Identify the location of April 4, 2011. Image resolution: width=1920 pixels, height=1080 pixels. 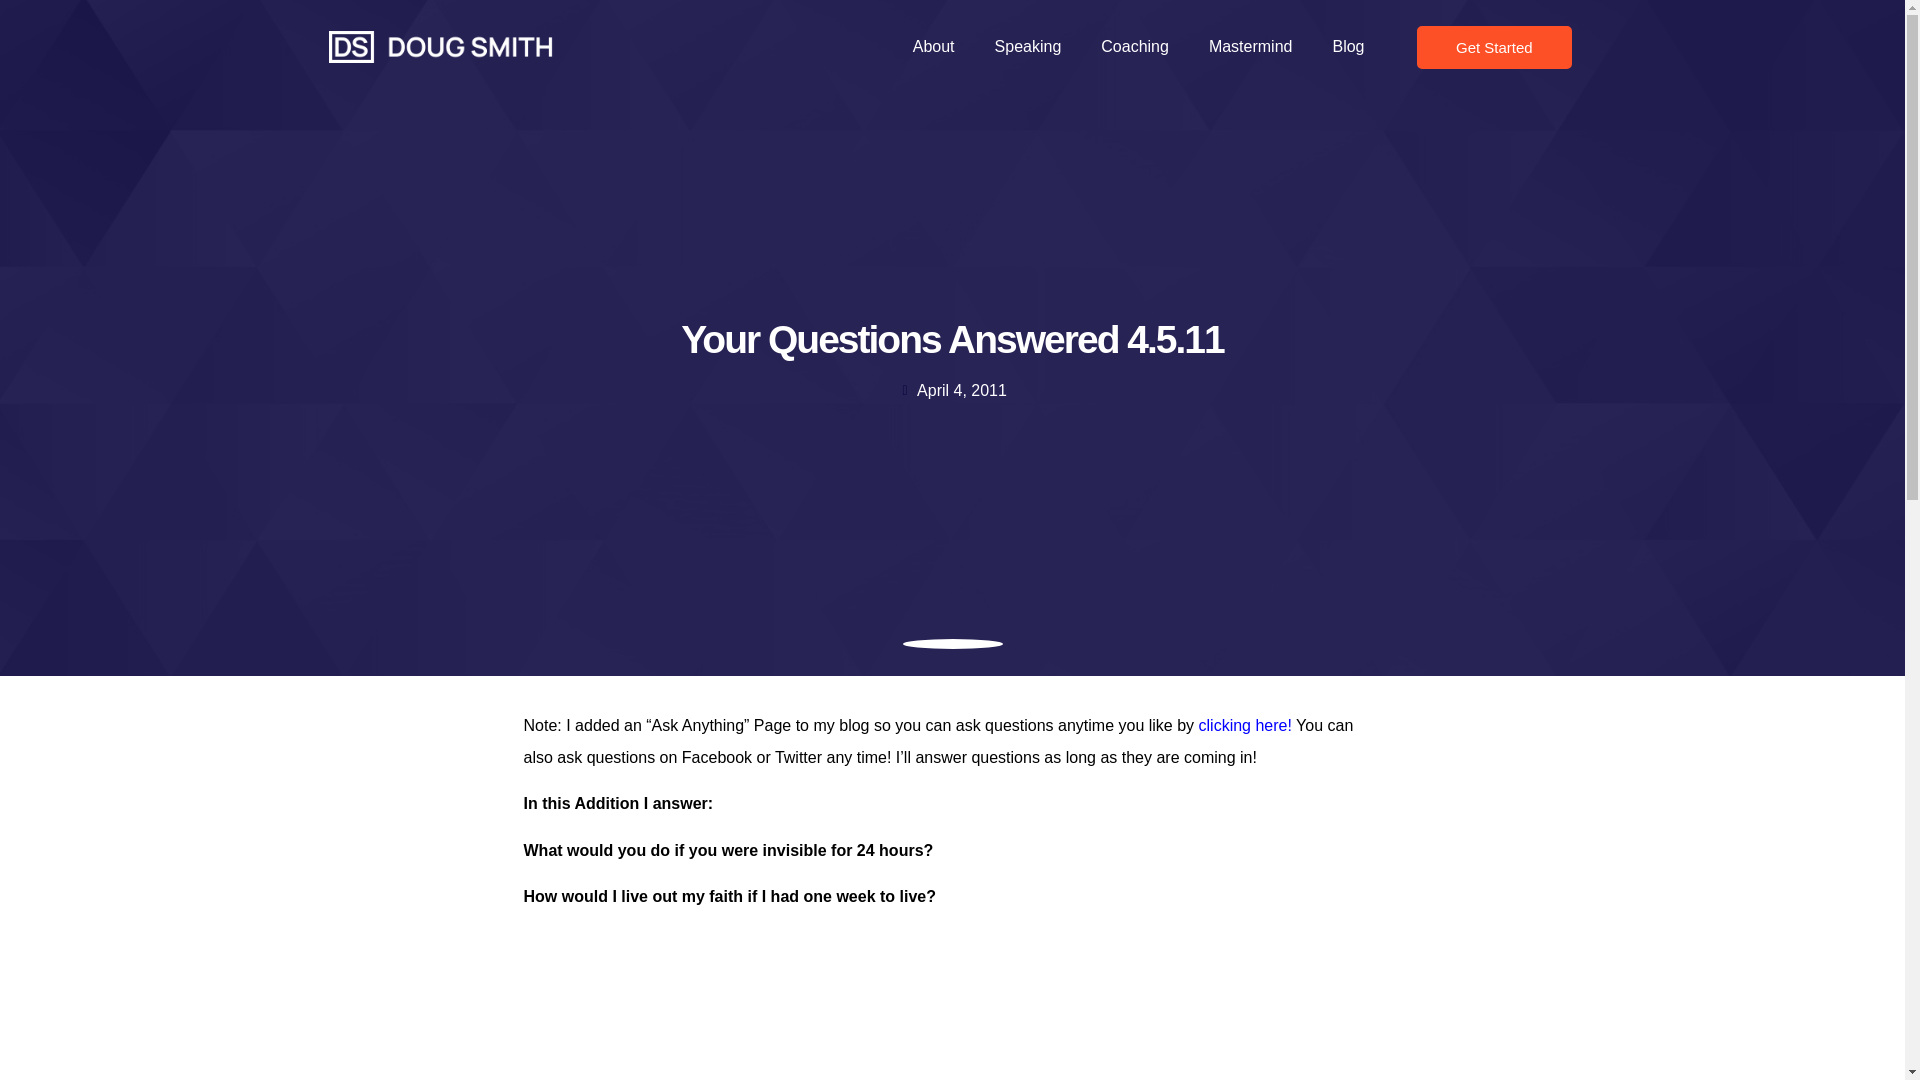
(952, 390).